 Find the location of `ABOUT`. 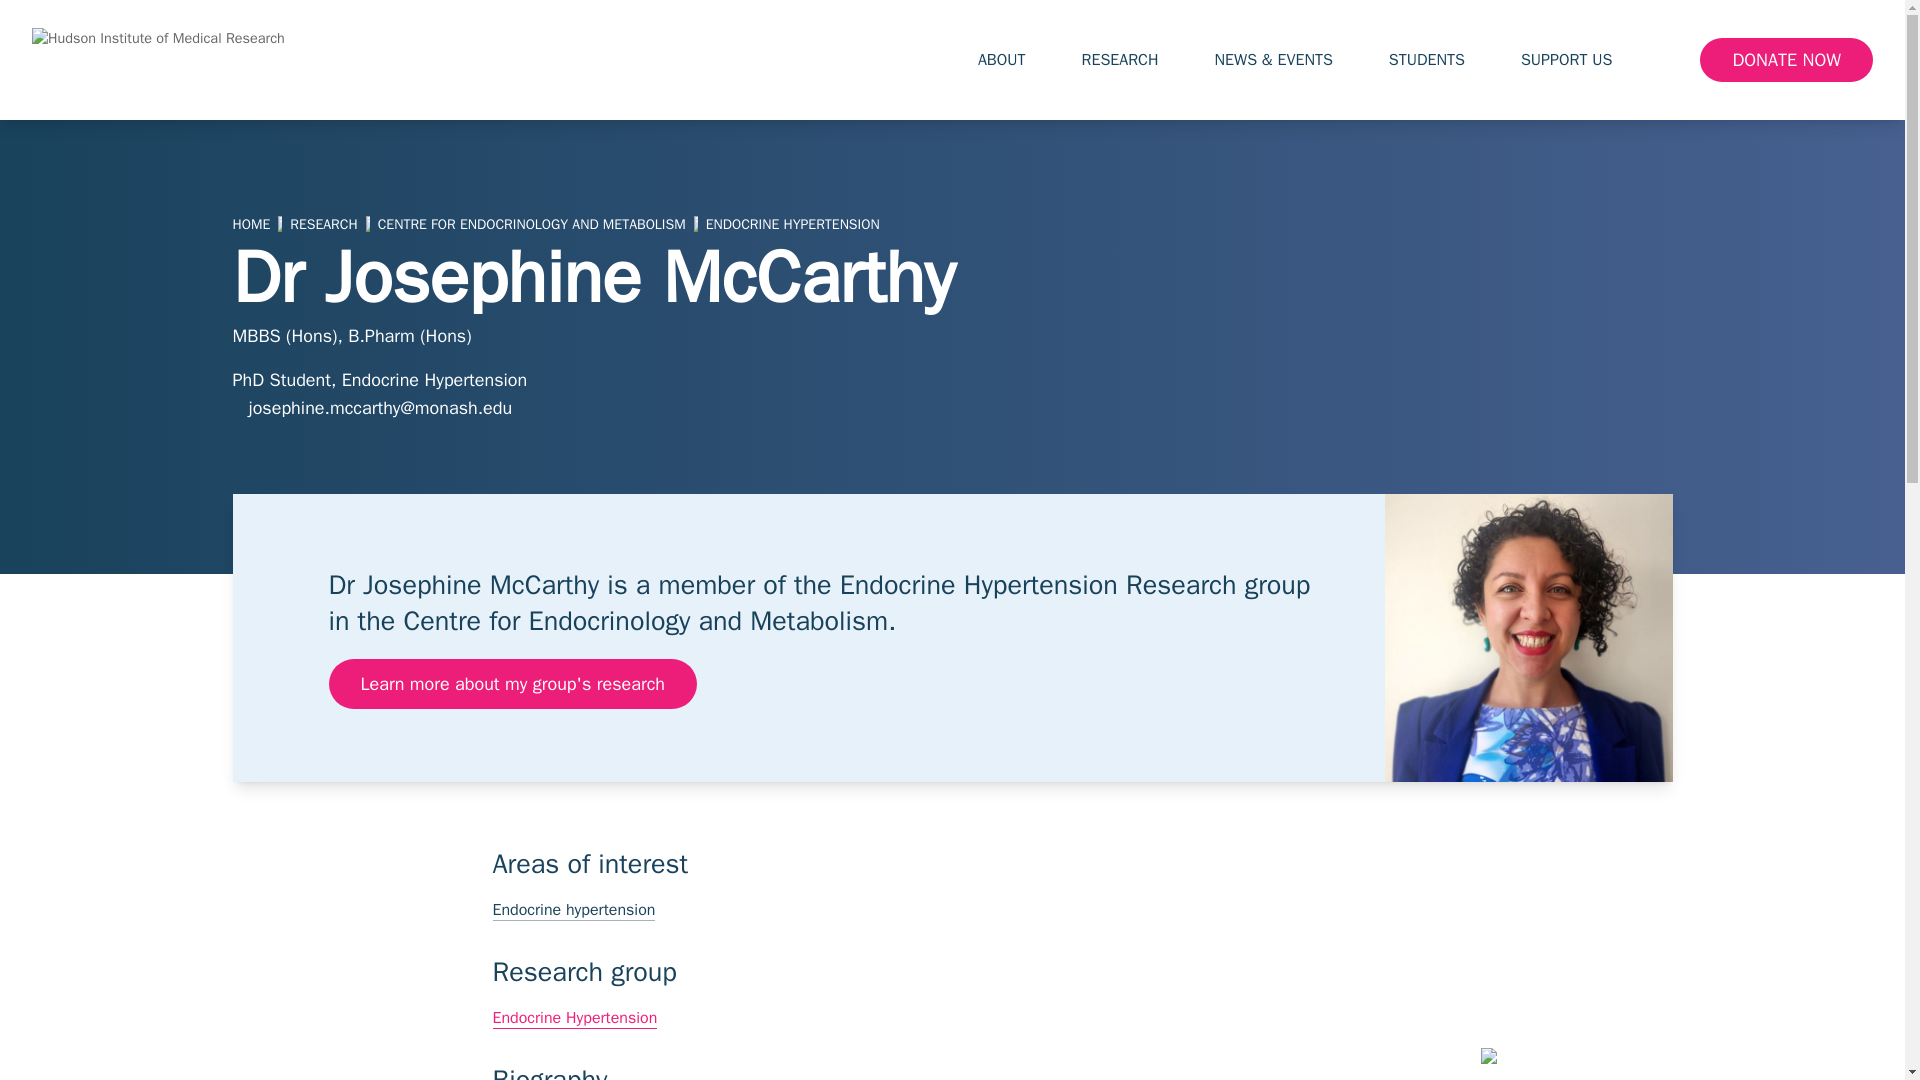

ABOUT is located at coordinates (1013, 60).